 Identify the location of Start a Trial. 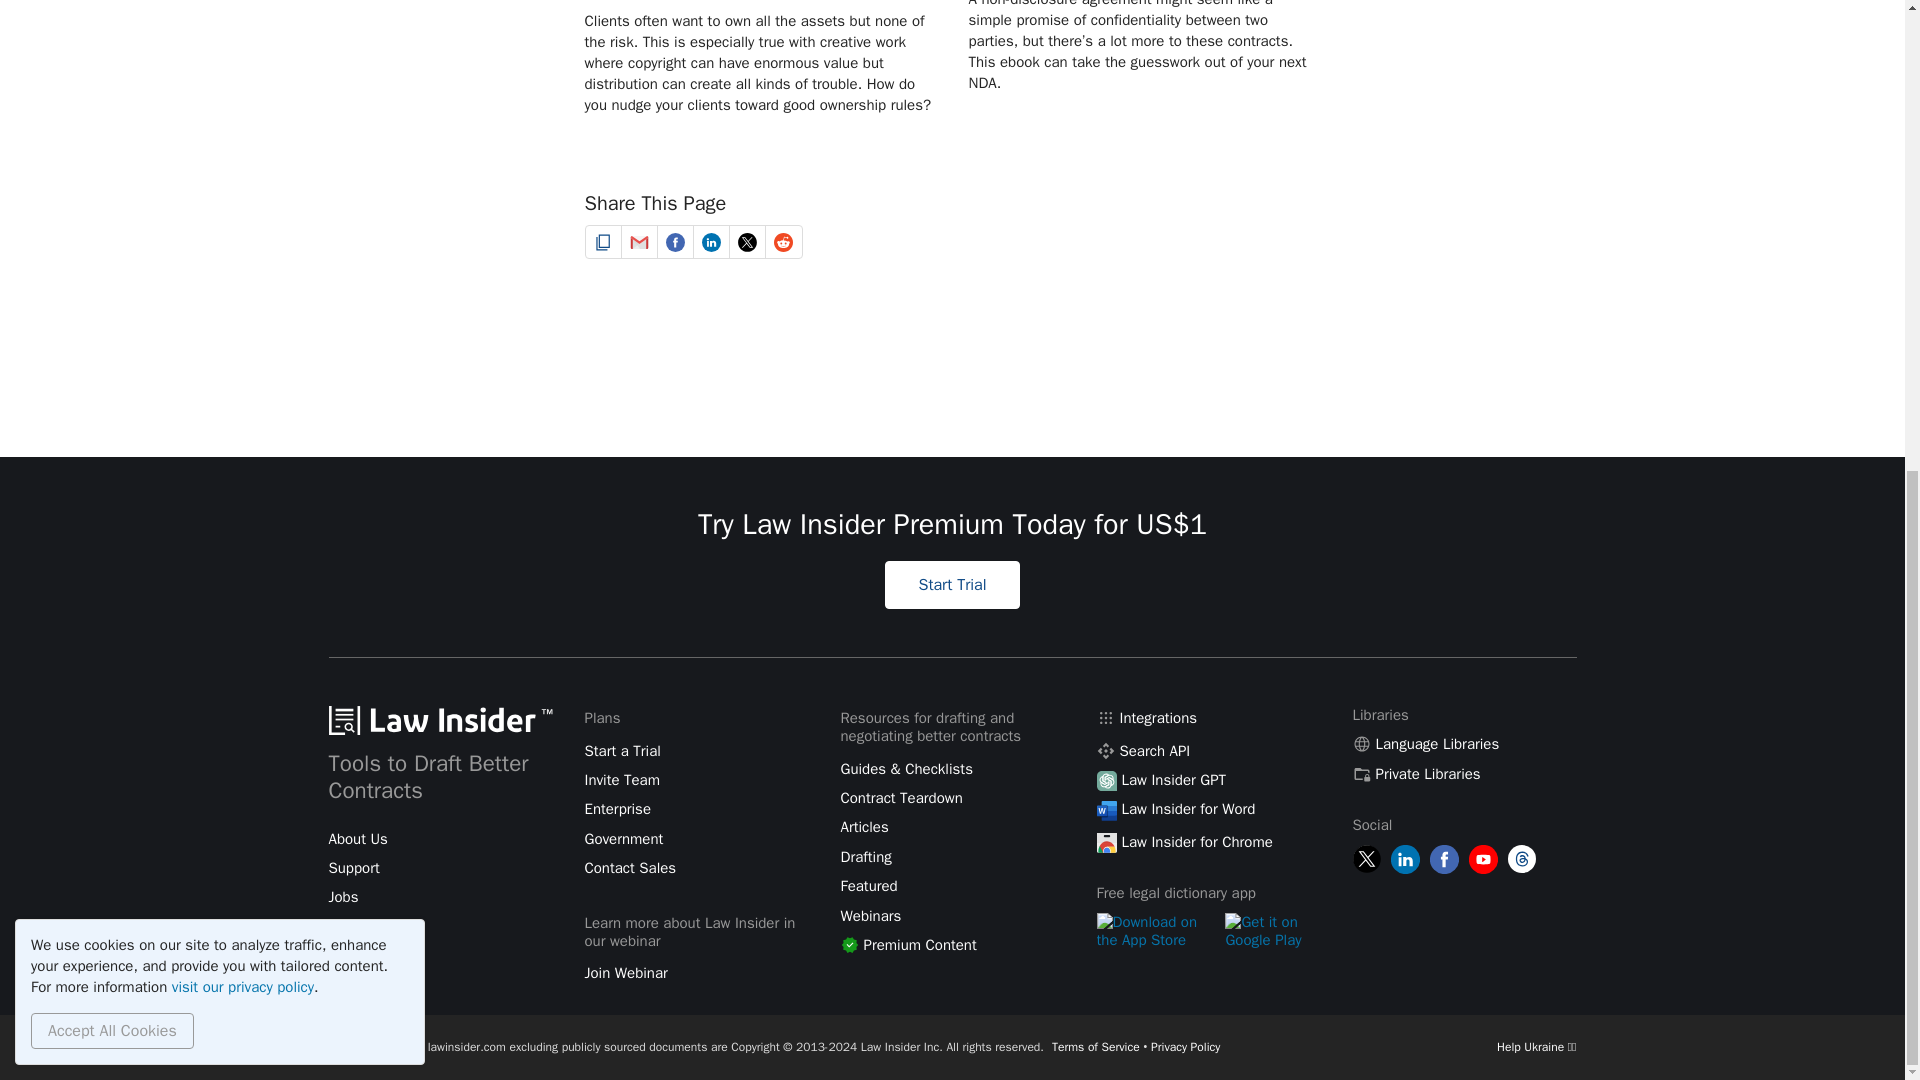
(622, 750).